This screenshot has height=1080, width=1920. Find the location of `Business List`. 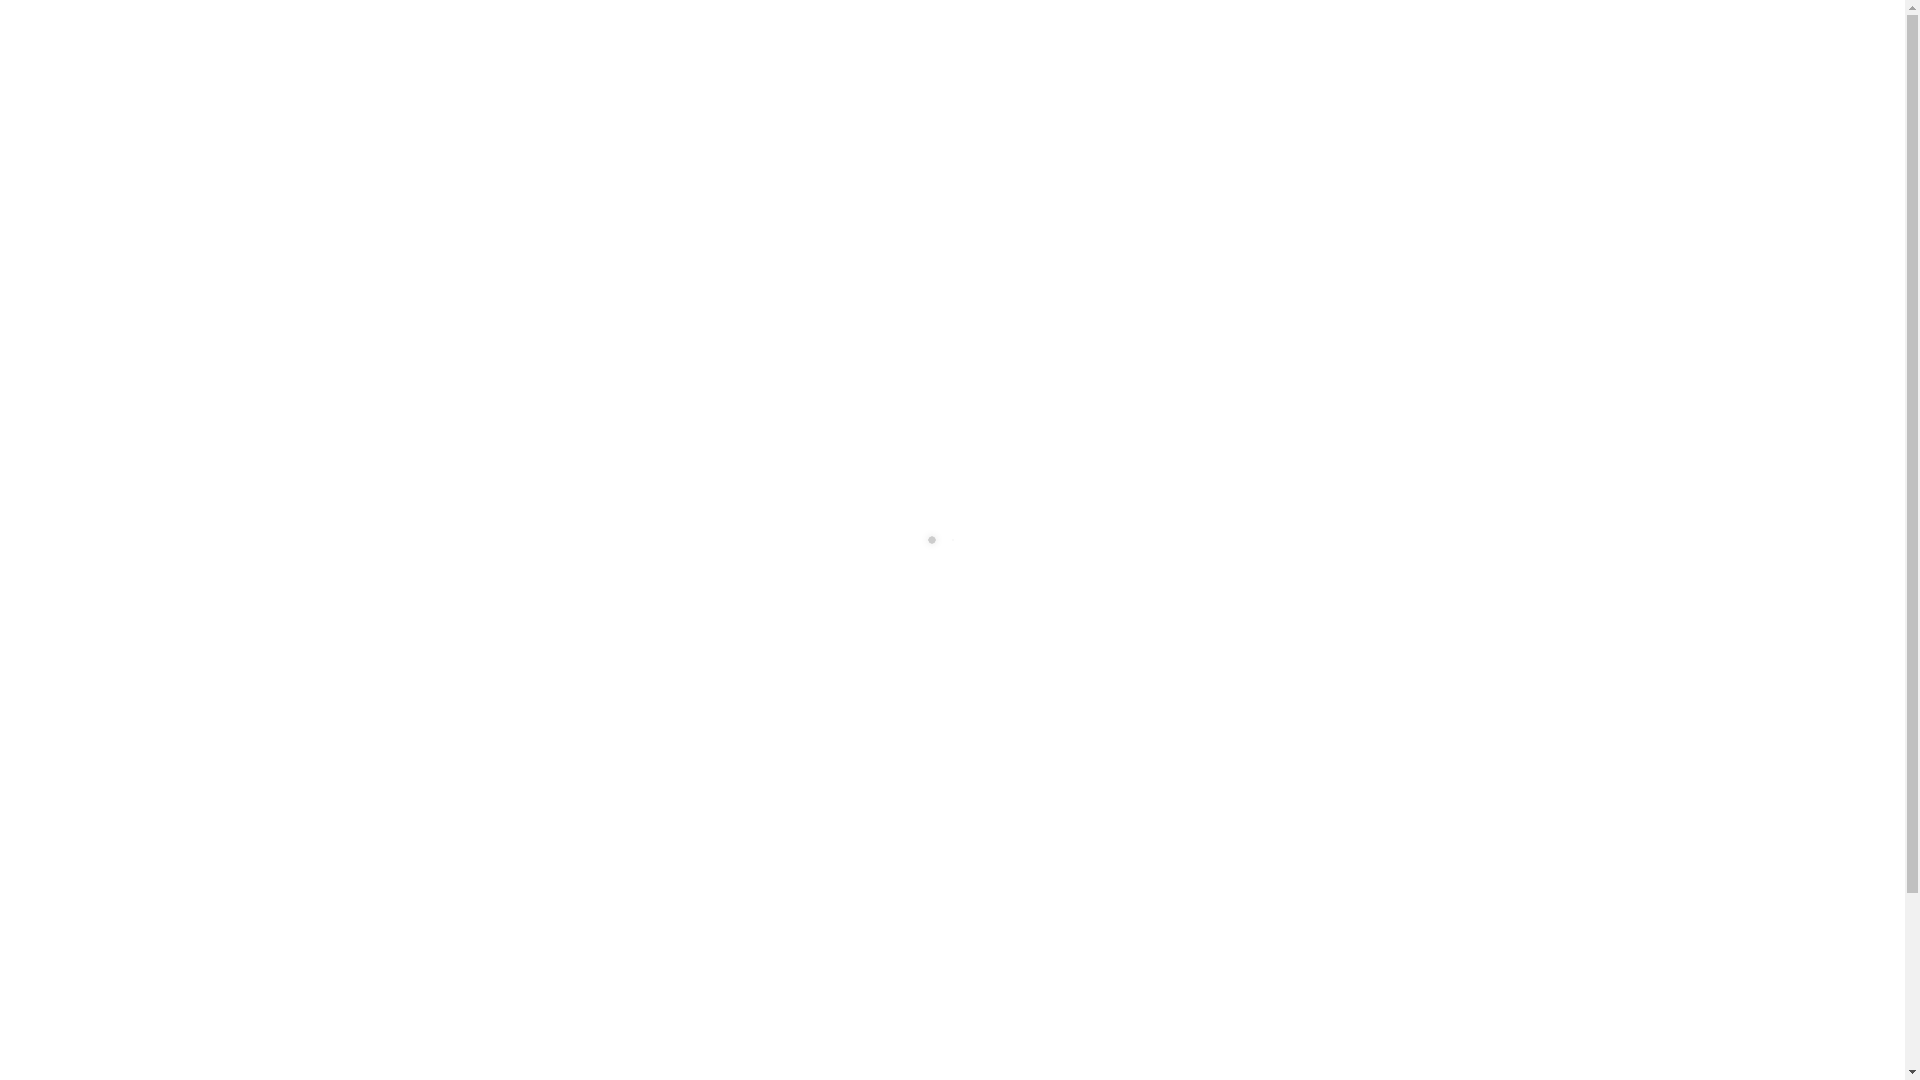

Business List is located at coordinates (828, 27).